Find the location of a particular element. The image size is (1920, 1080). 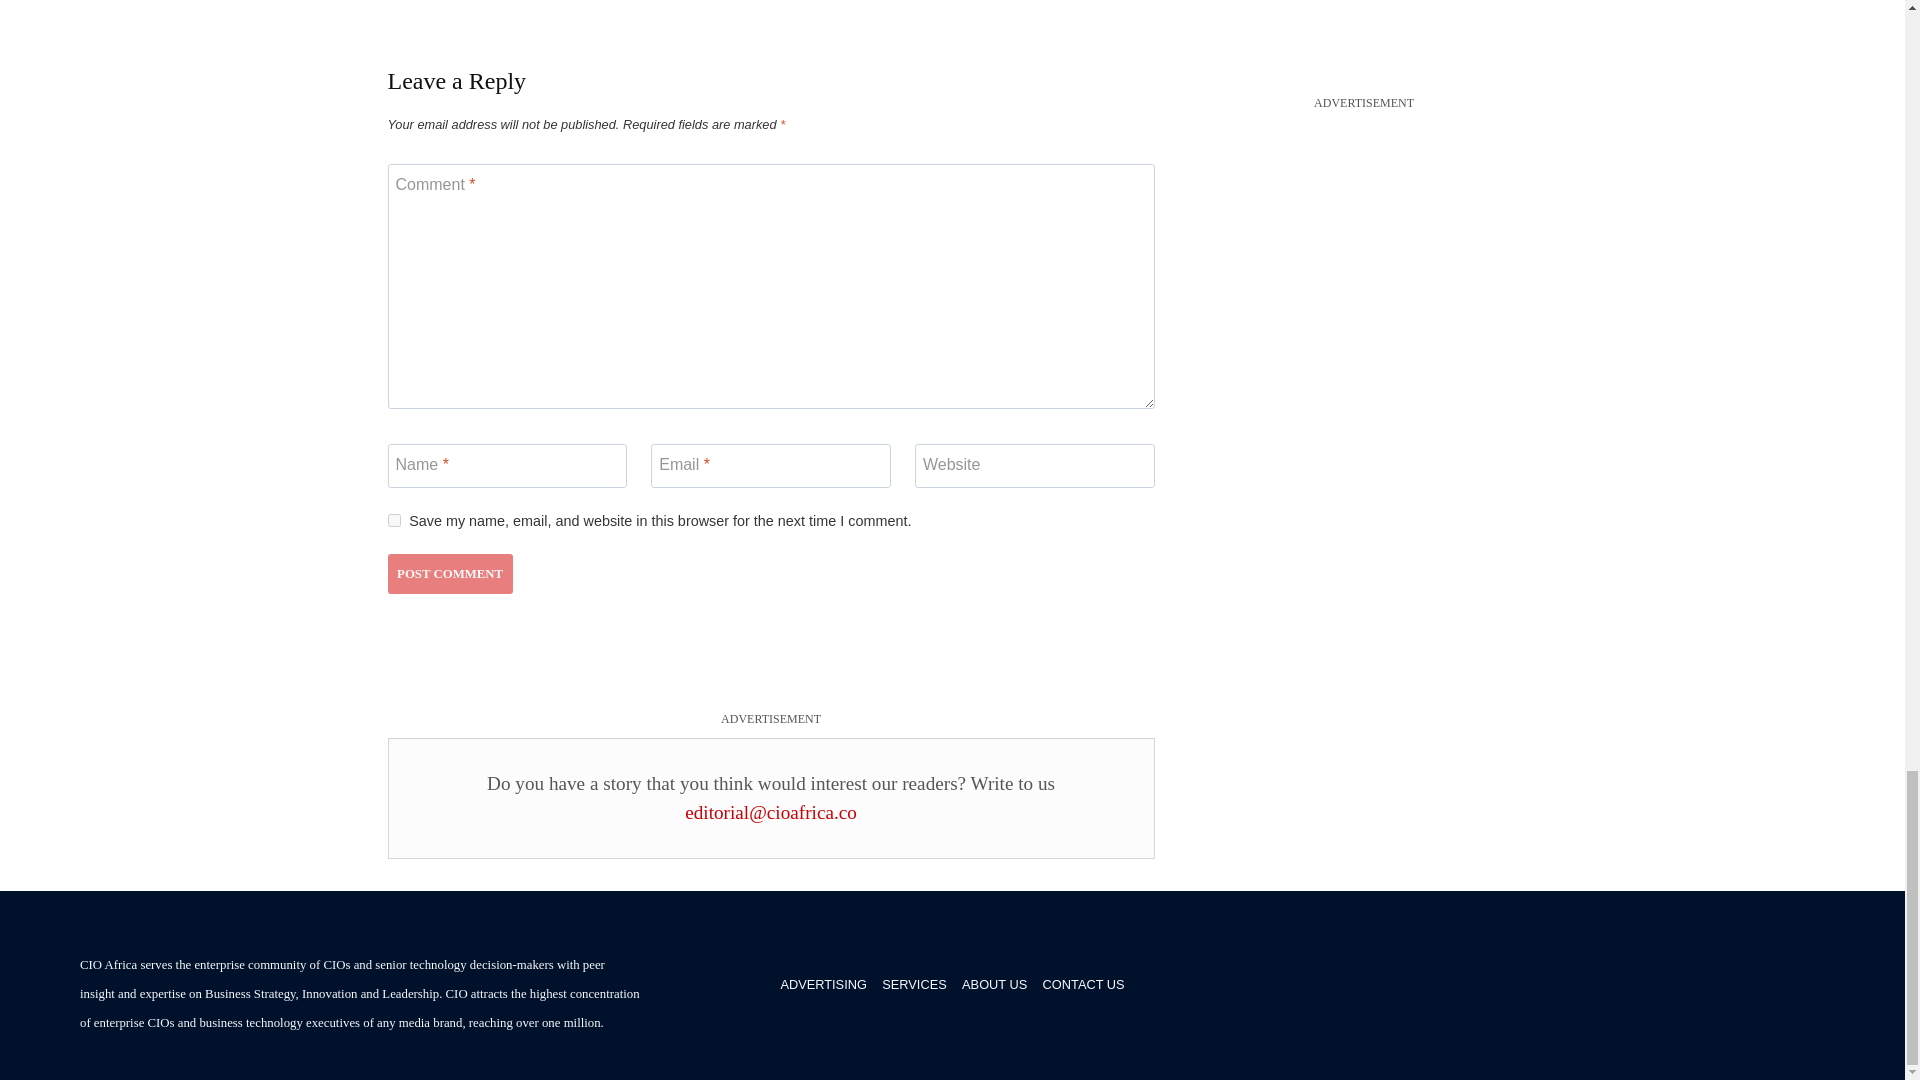

yes is located at coordinates (394, 520).